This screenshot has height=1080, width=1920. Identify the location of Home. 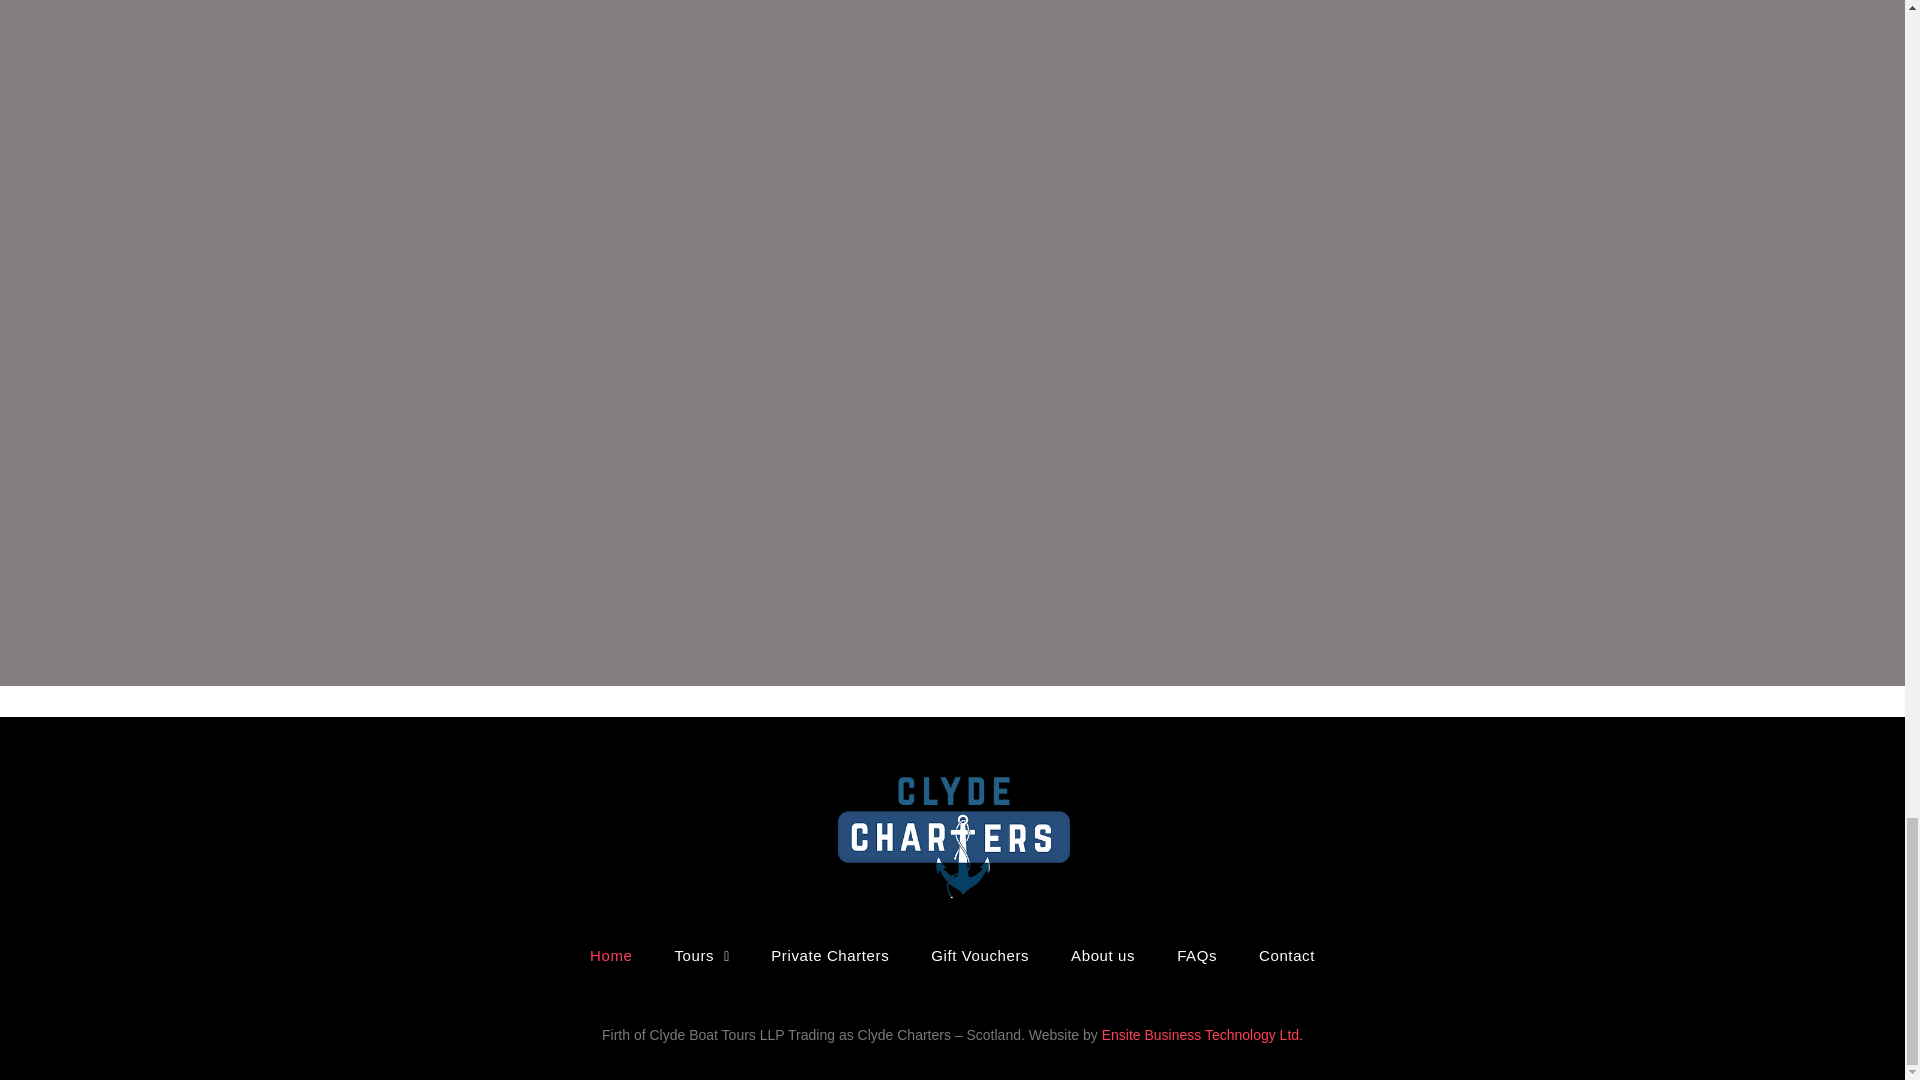
(610, 956).